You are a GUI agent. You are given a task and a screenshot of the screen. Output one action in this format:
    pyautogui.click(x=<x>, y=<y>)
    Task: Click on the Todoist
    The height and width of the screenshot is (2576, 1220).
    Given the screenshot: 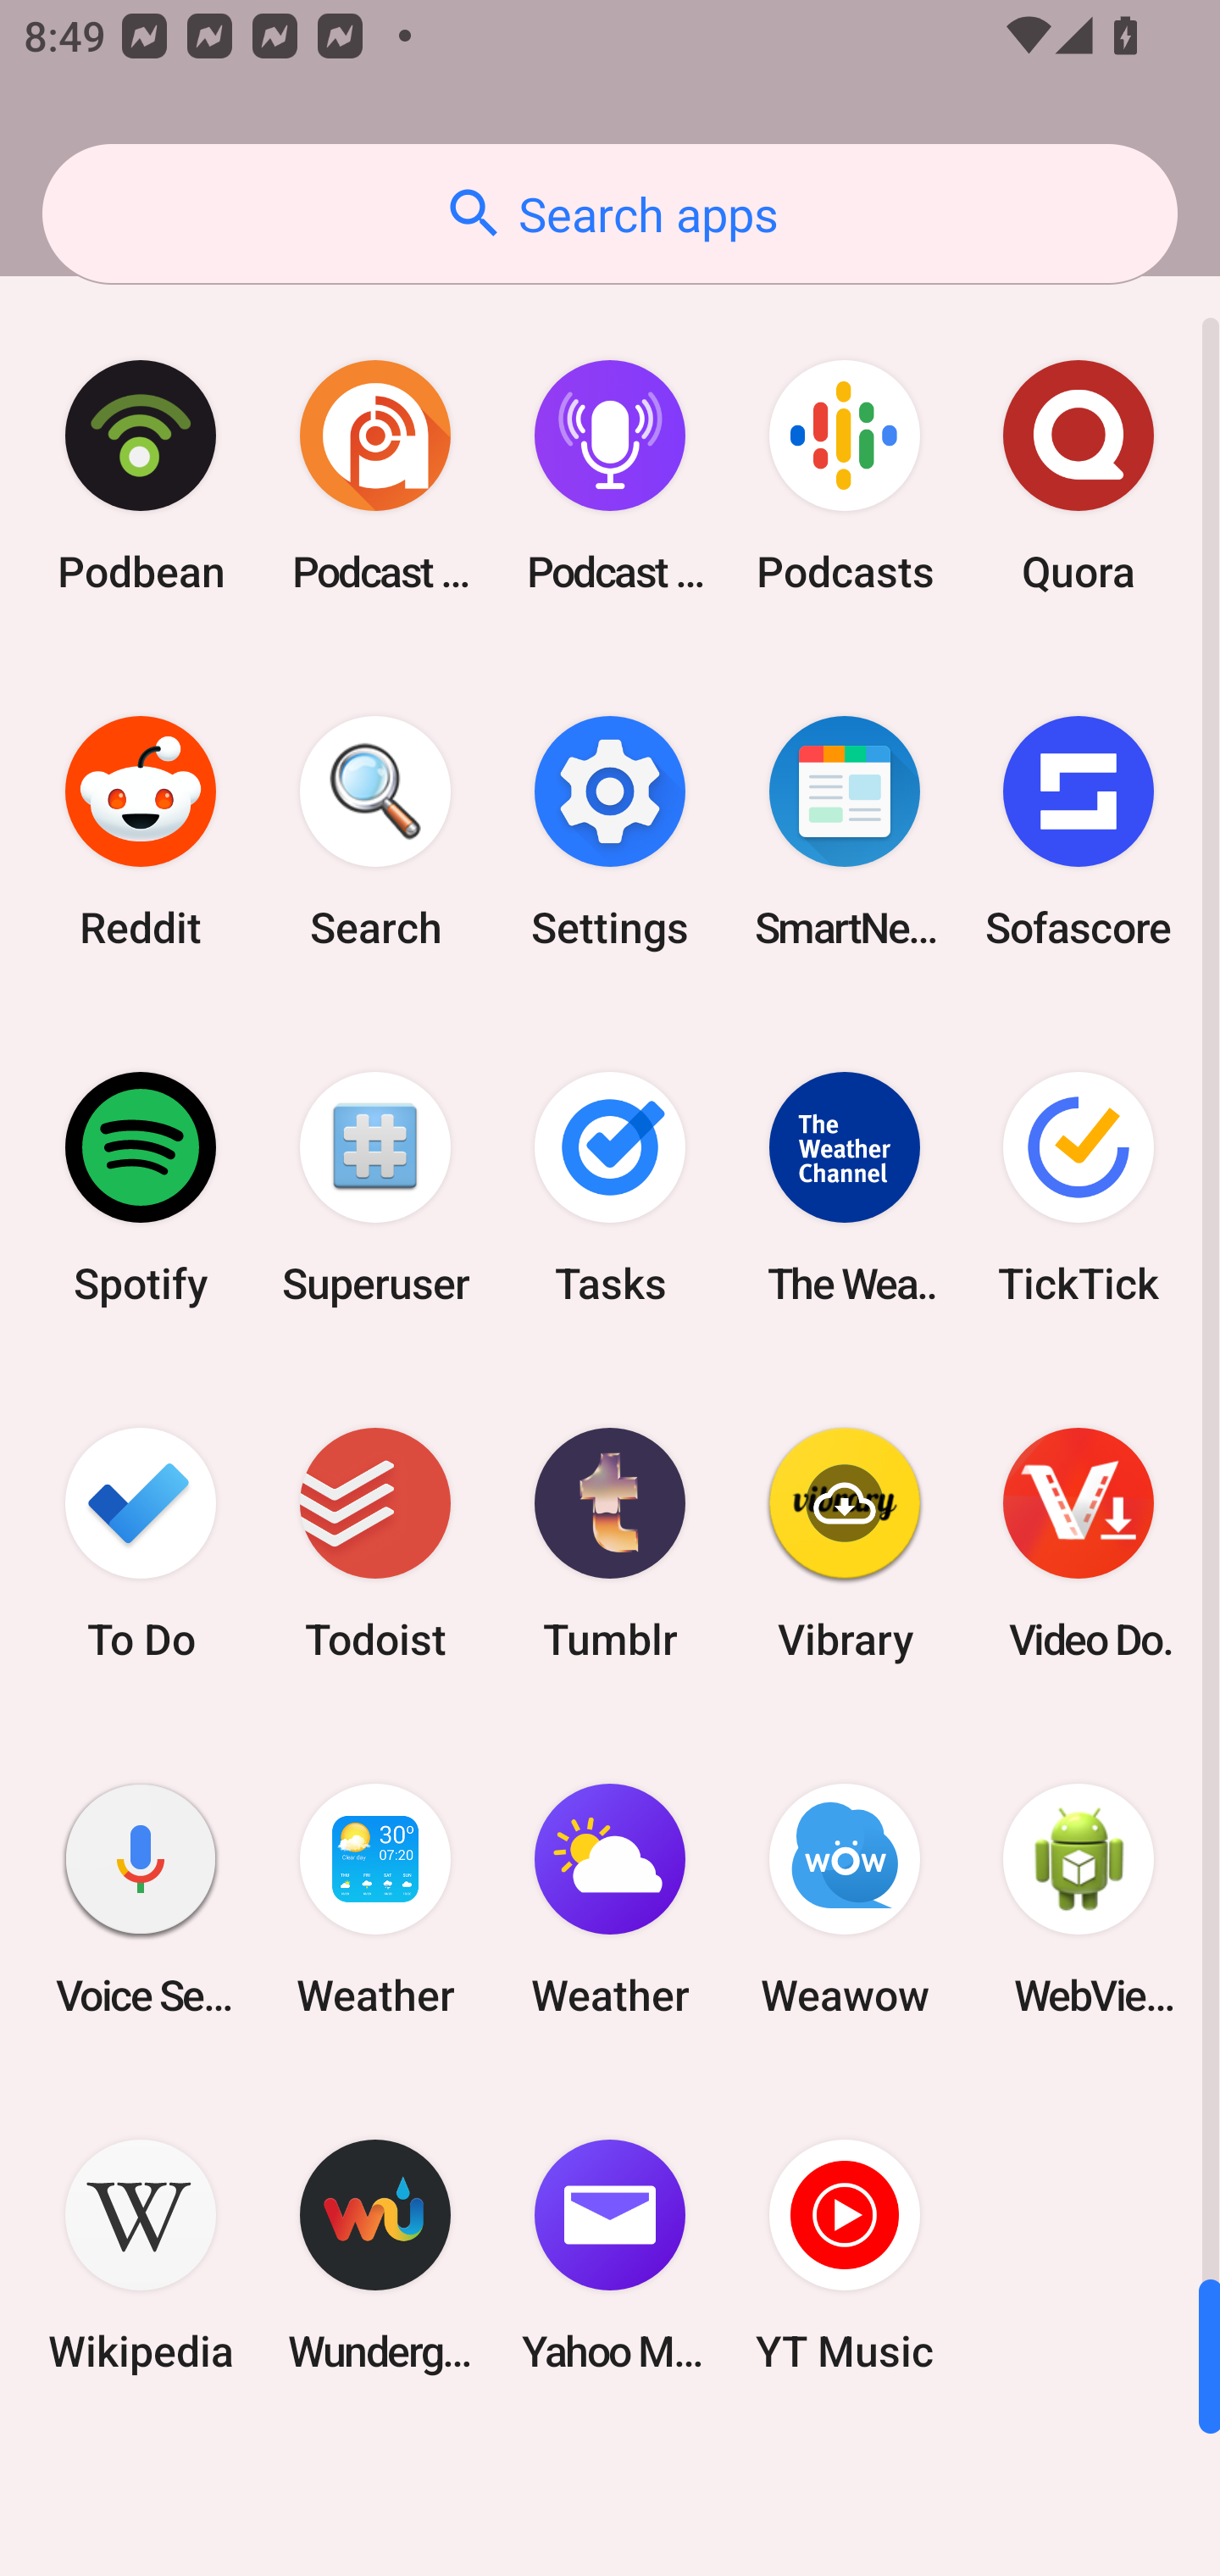 What is the action you would take?
    pyautogui.click(x=375, y=1542)
    